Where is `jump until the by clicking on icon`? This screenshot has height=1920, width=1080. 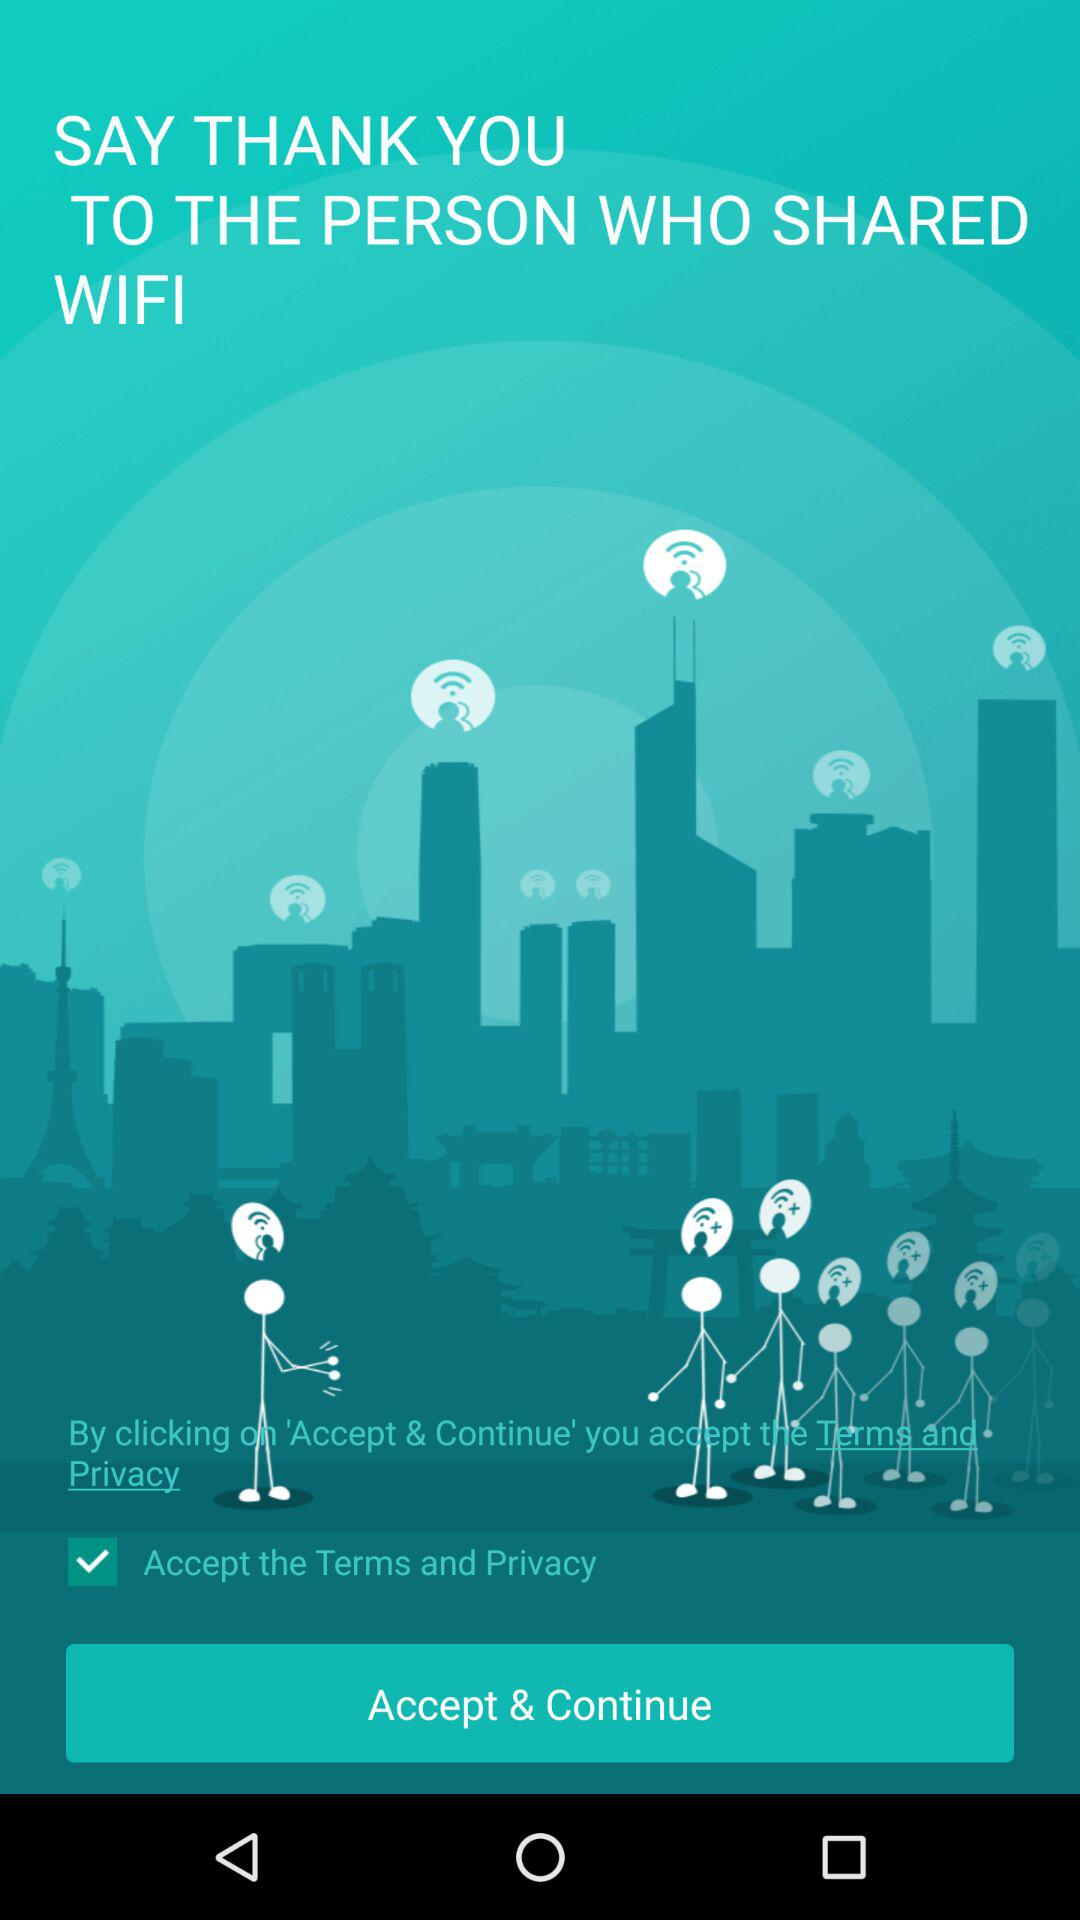 jump until the by clicking on icon is located at coordinates (540, 1452).